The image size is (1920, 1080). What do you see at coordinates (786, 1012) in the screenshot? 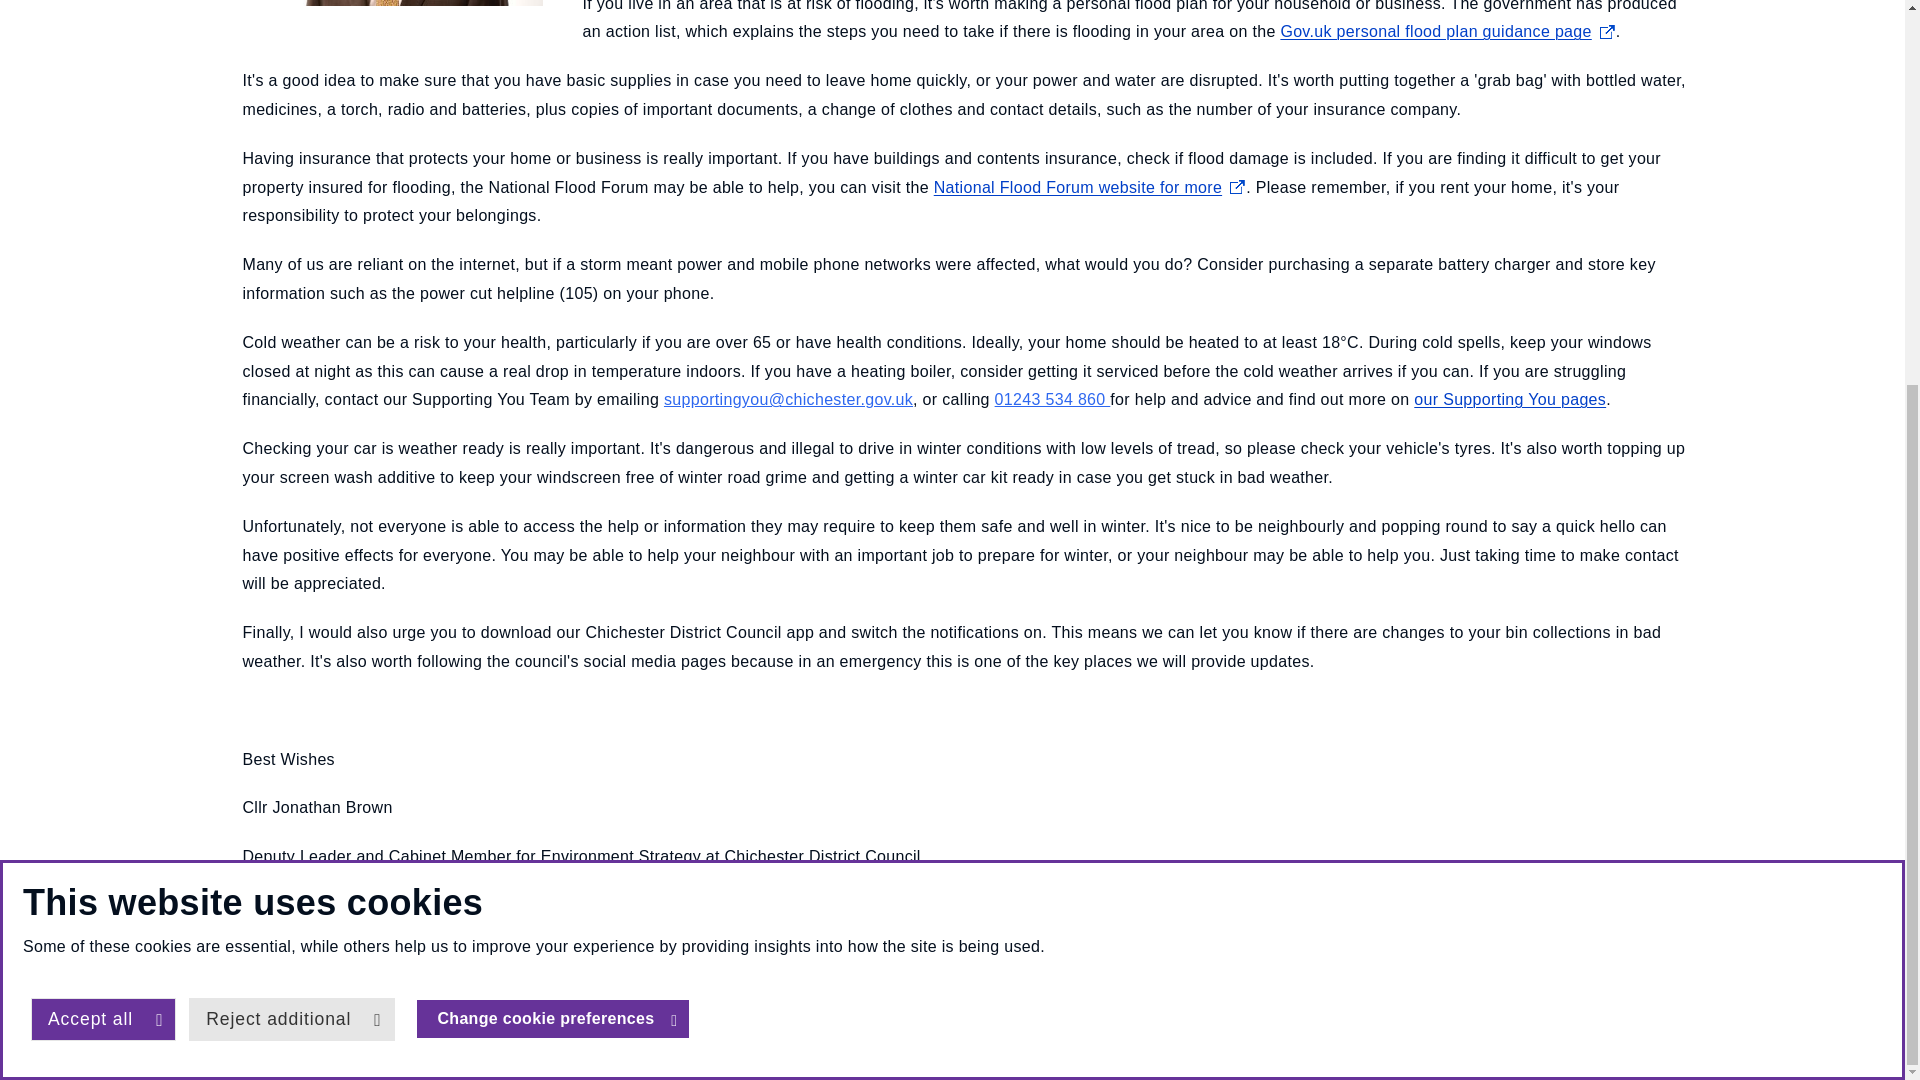
I see `Sign up to our newsletter` at bounding box center [786, 1012].